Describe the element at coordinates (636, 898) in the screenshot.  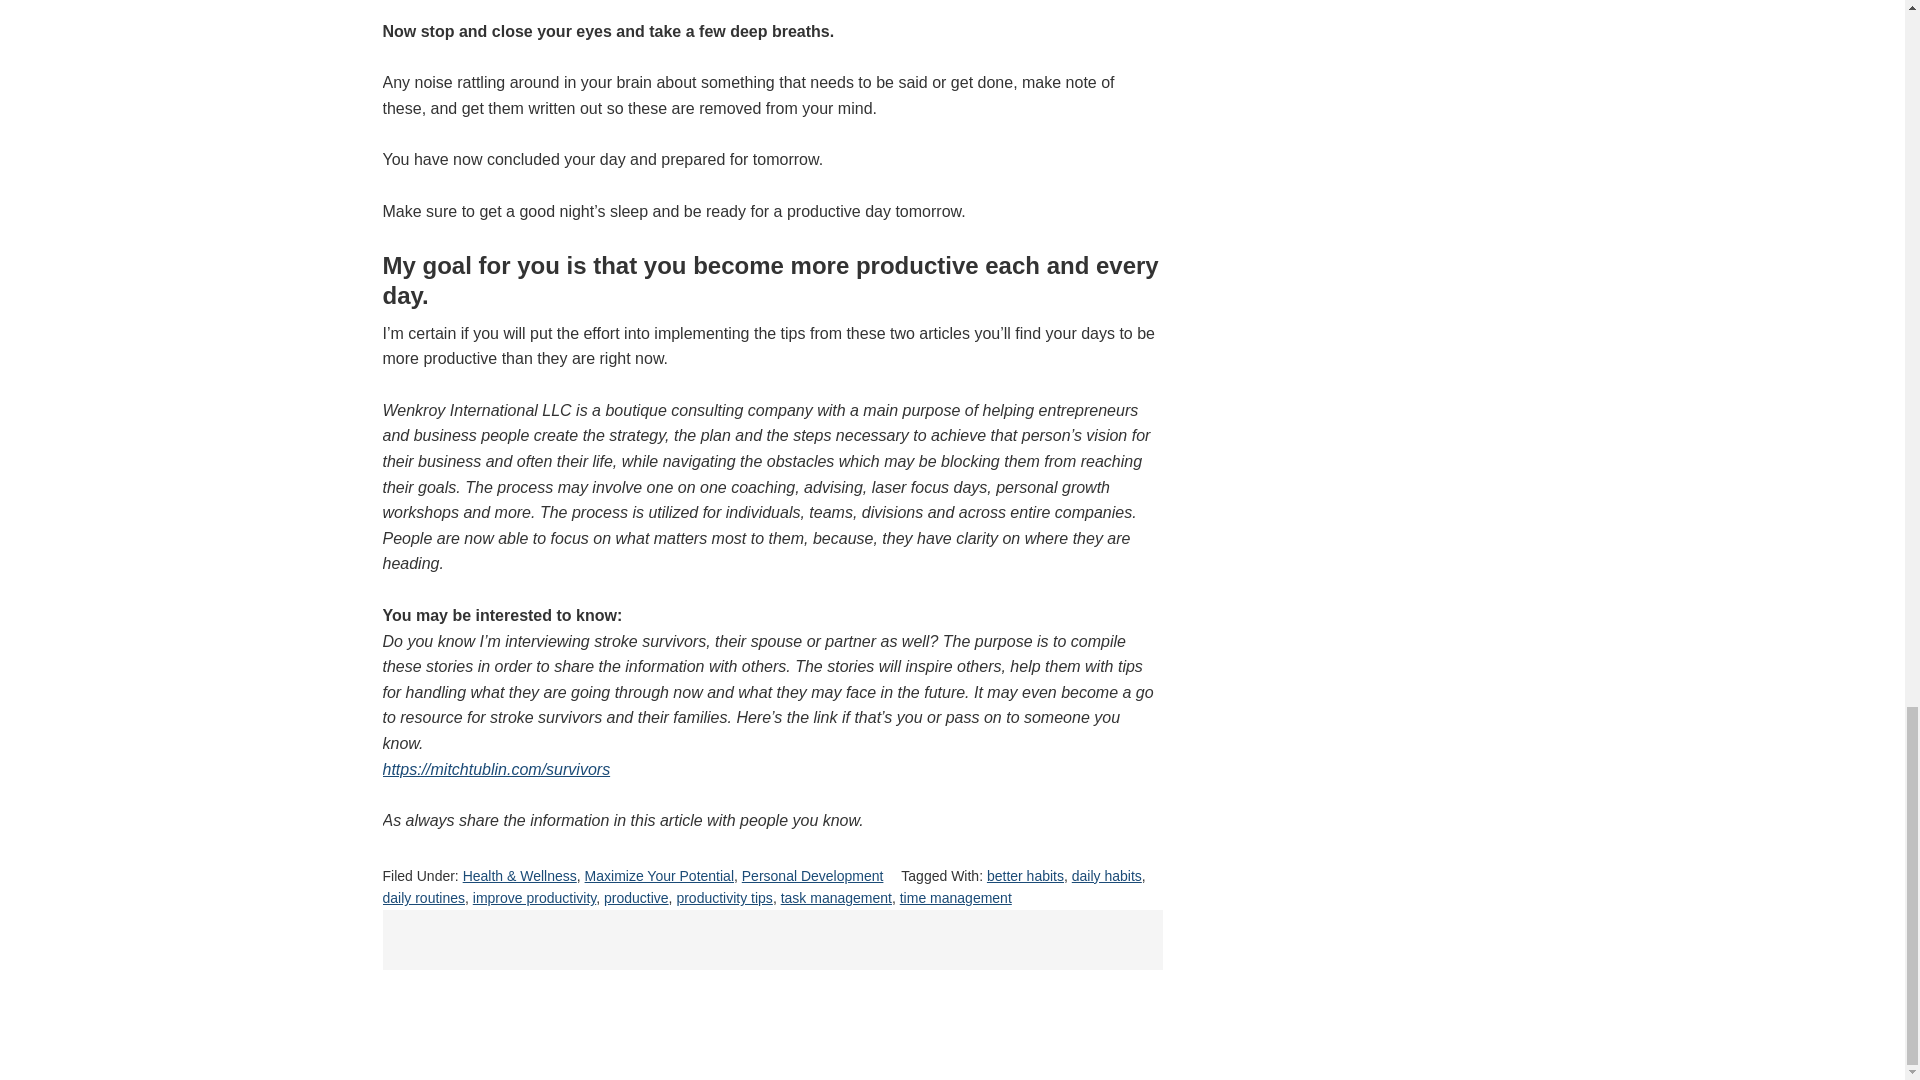
I see `productive` at that location.